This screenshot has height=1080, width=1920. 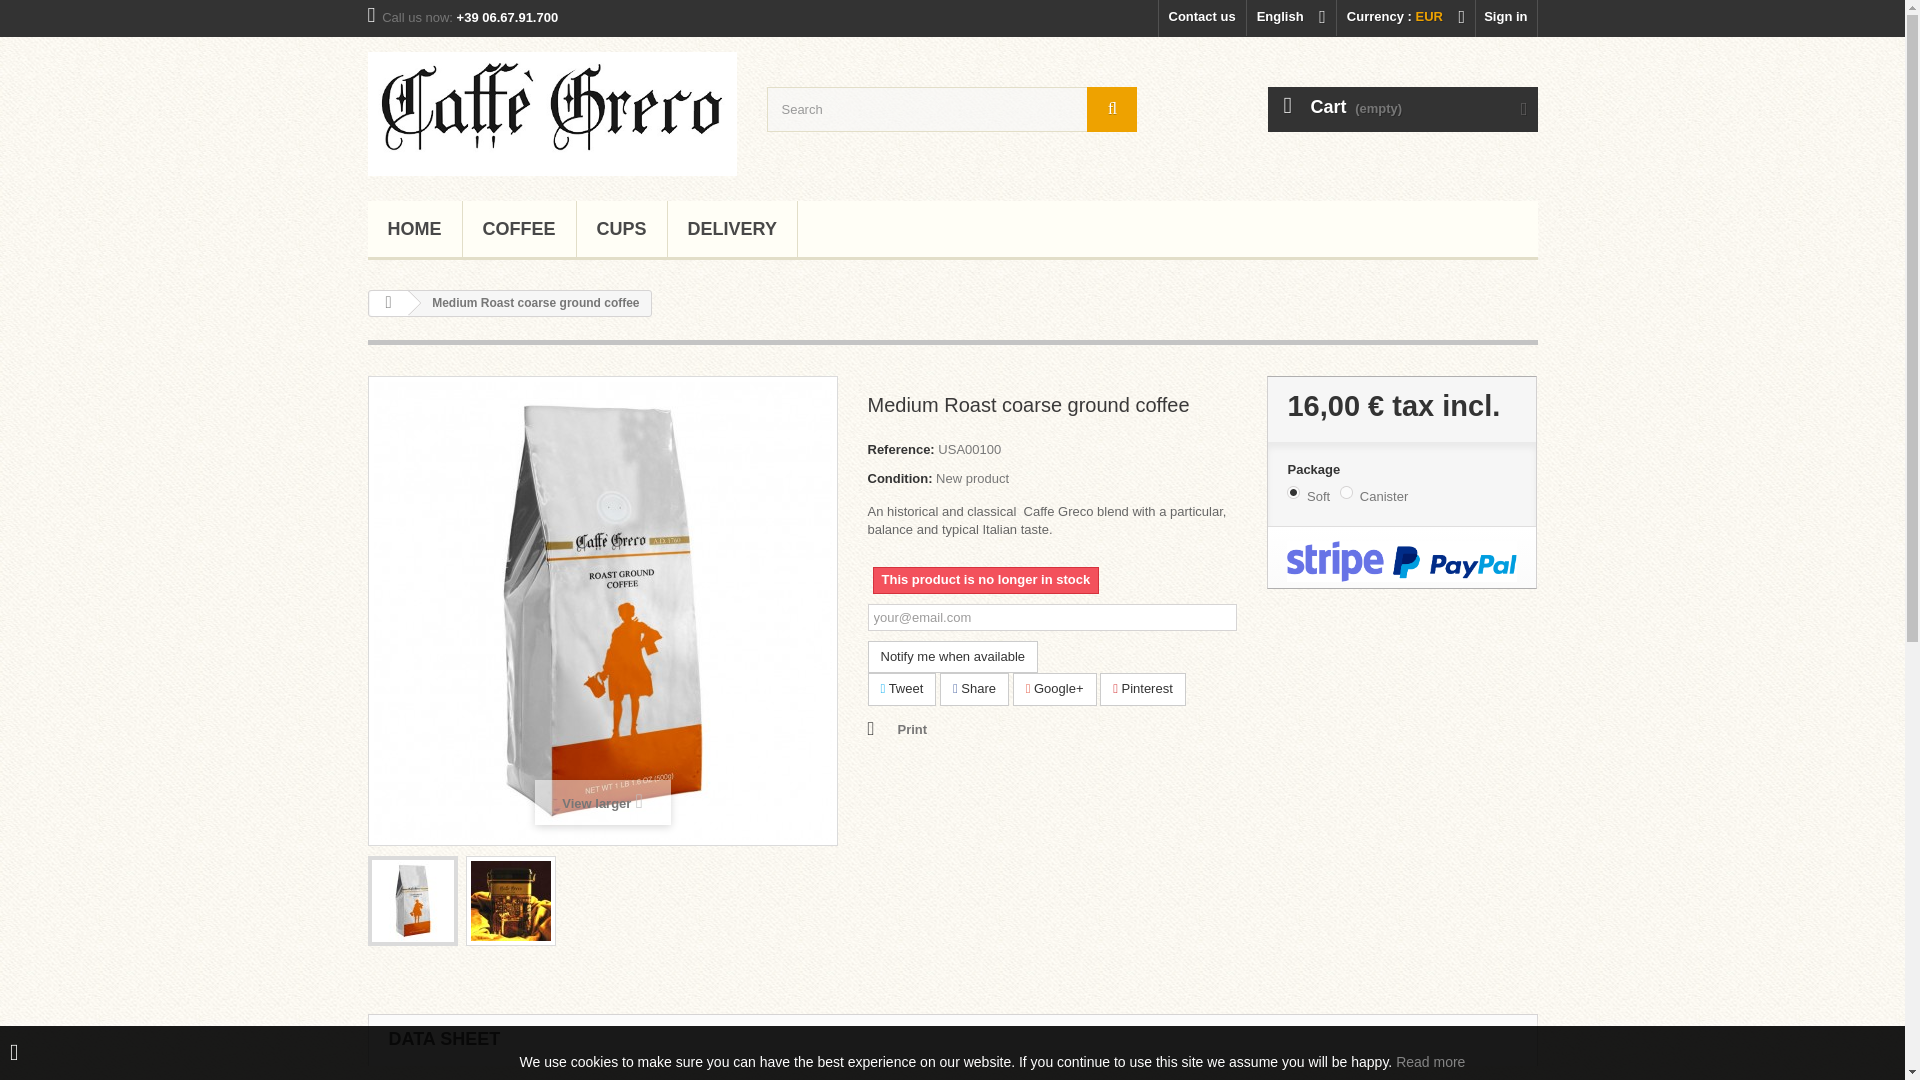 I want to click on Notify me when available, so click(x=952, y=657).